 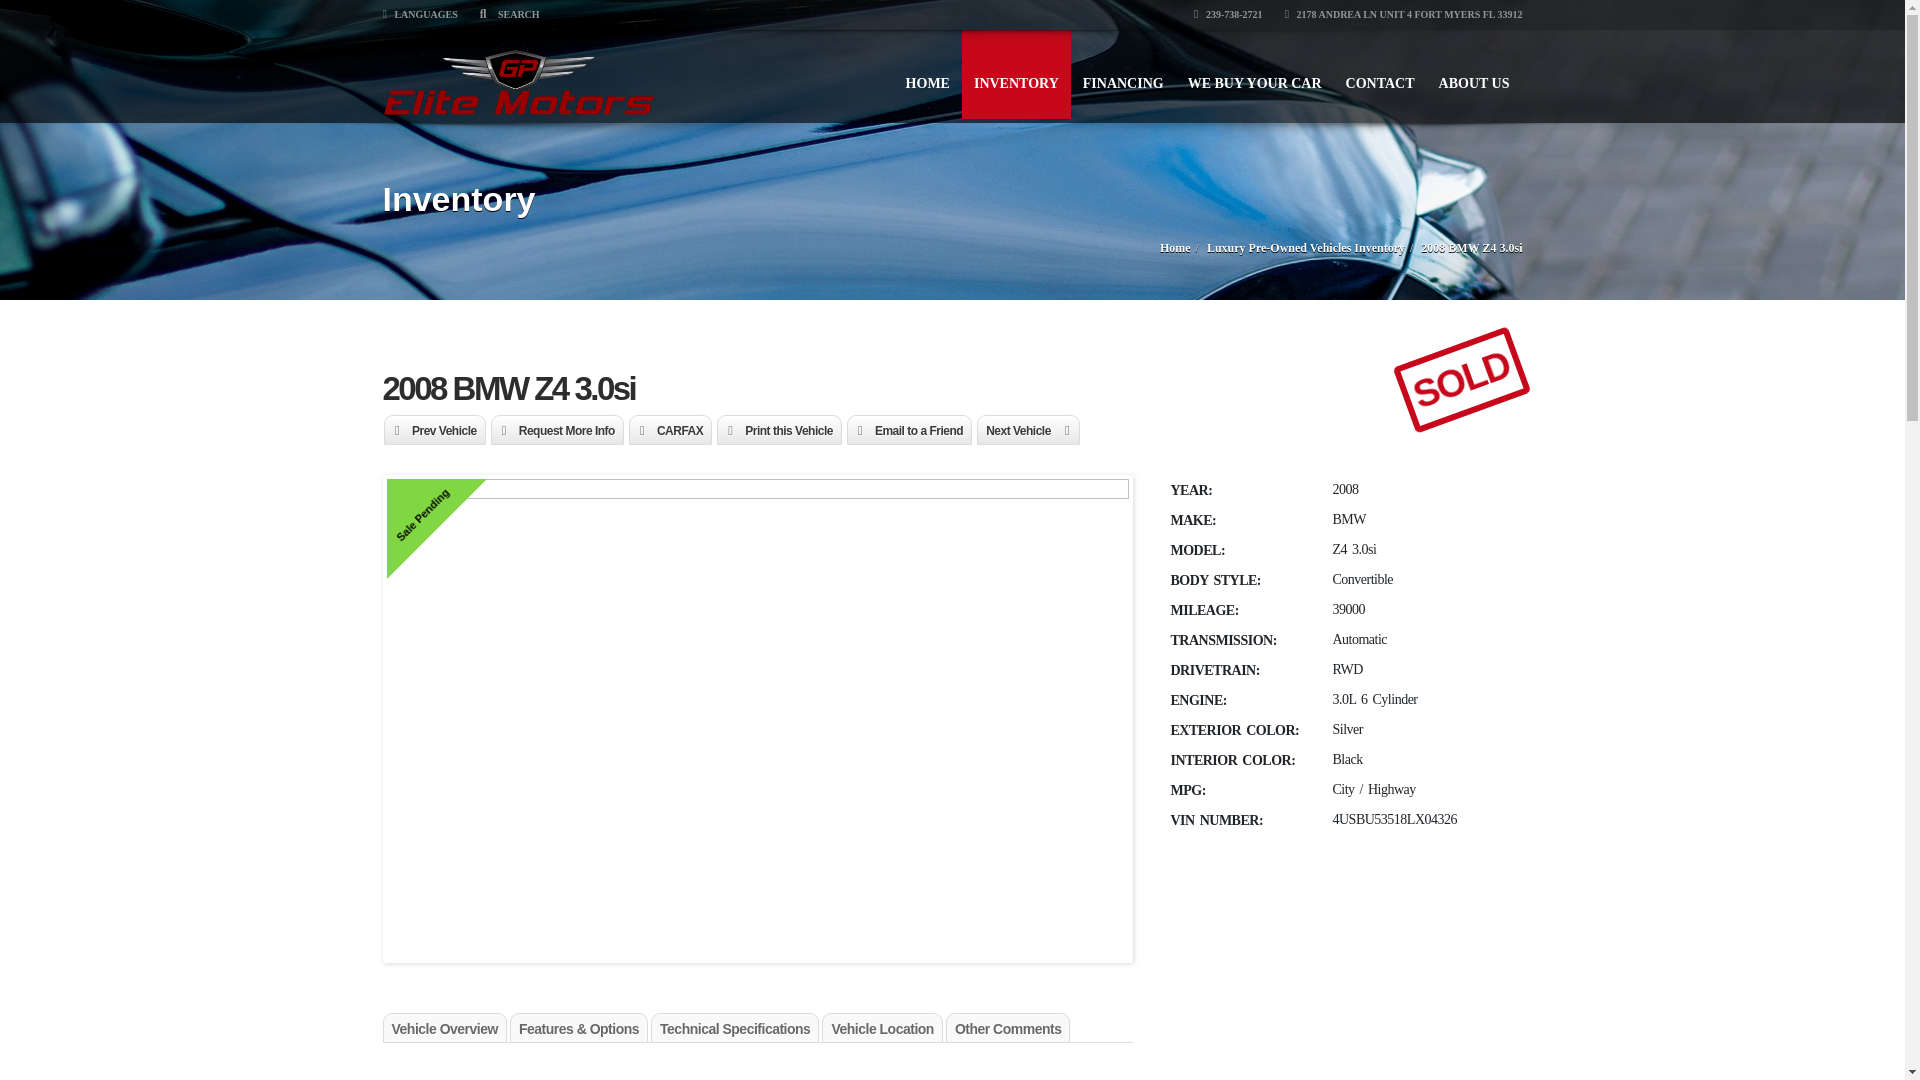 I want to click on Other Comments, so click(x=1008, y=1028).